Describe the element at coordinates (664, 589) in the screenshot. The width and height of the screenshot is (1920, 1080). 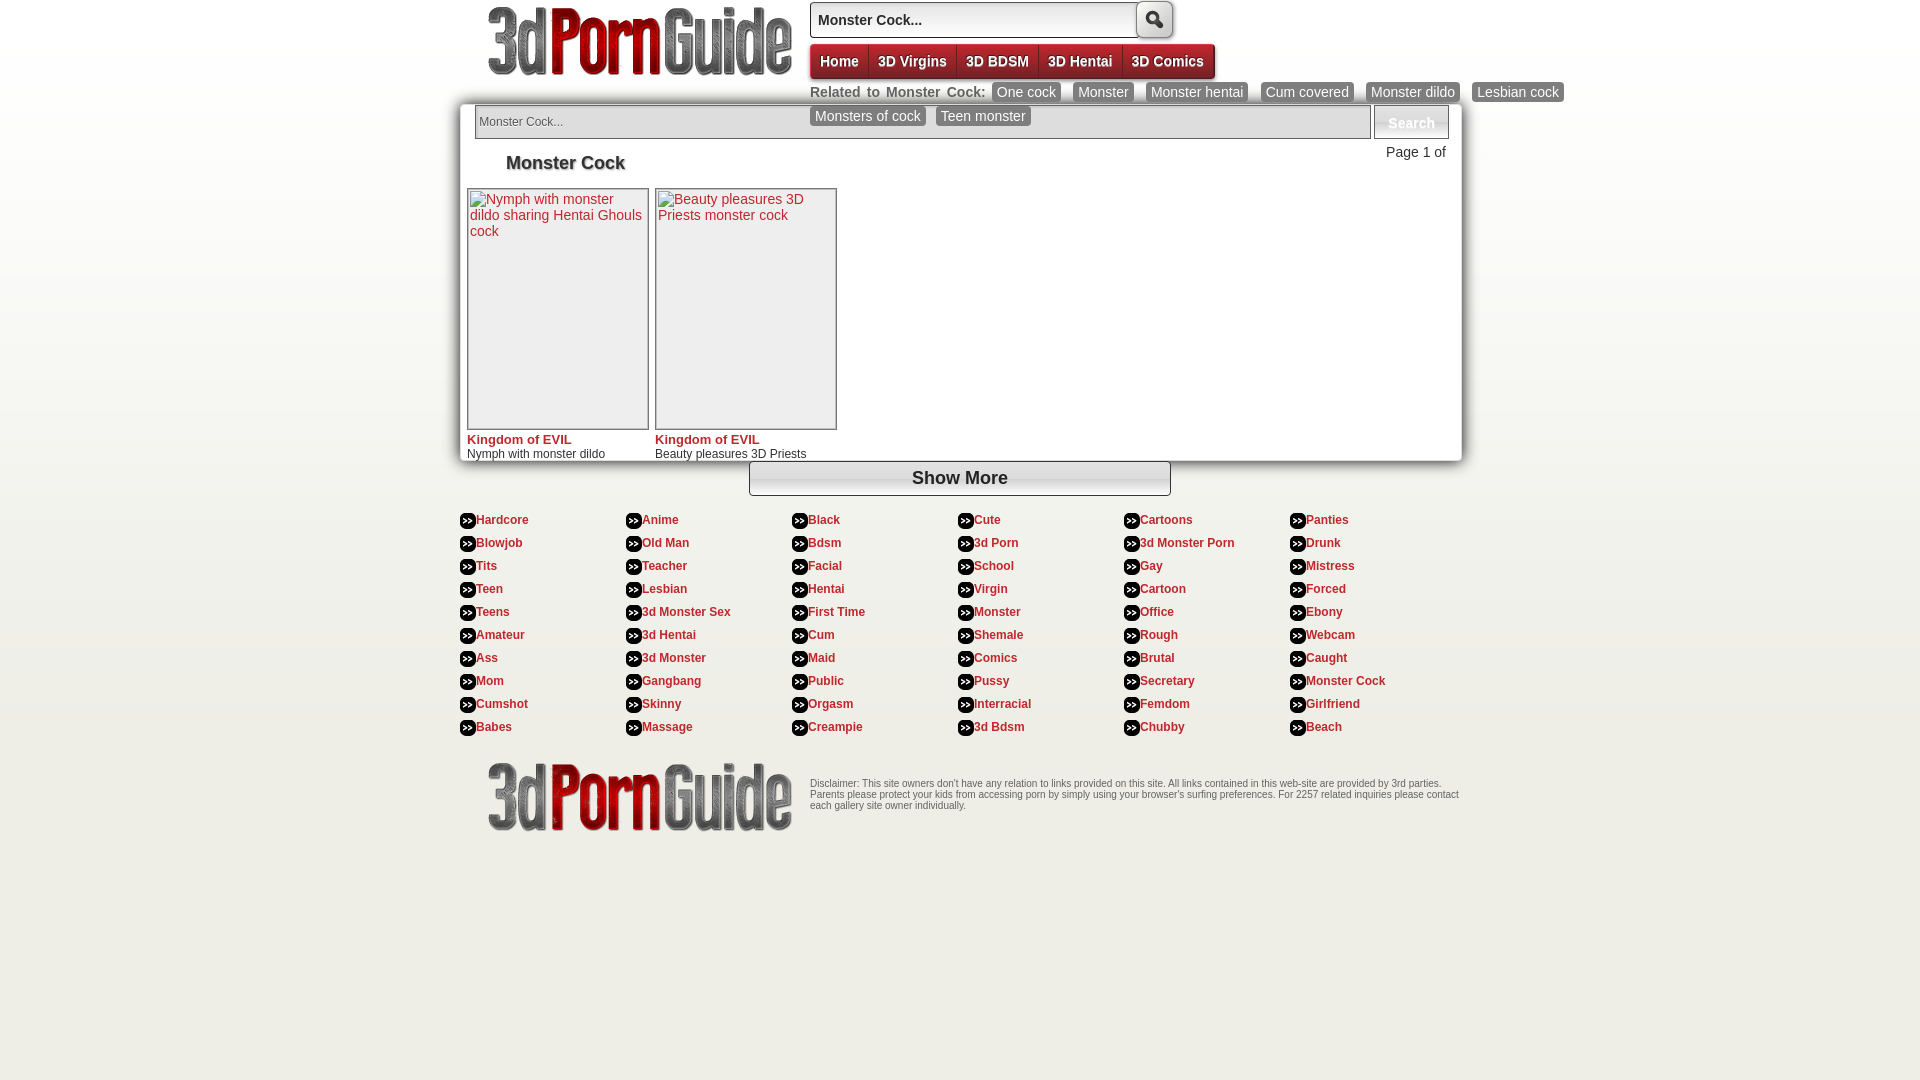
I see `Lesbian` at that location.